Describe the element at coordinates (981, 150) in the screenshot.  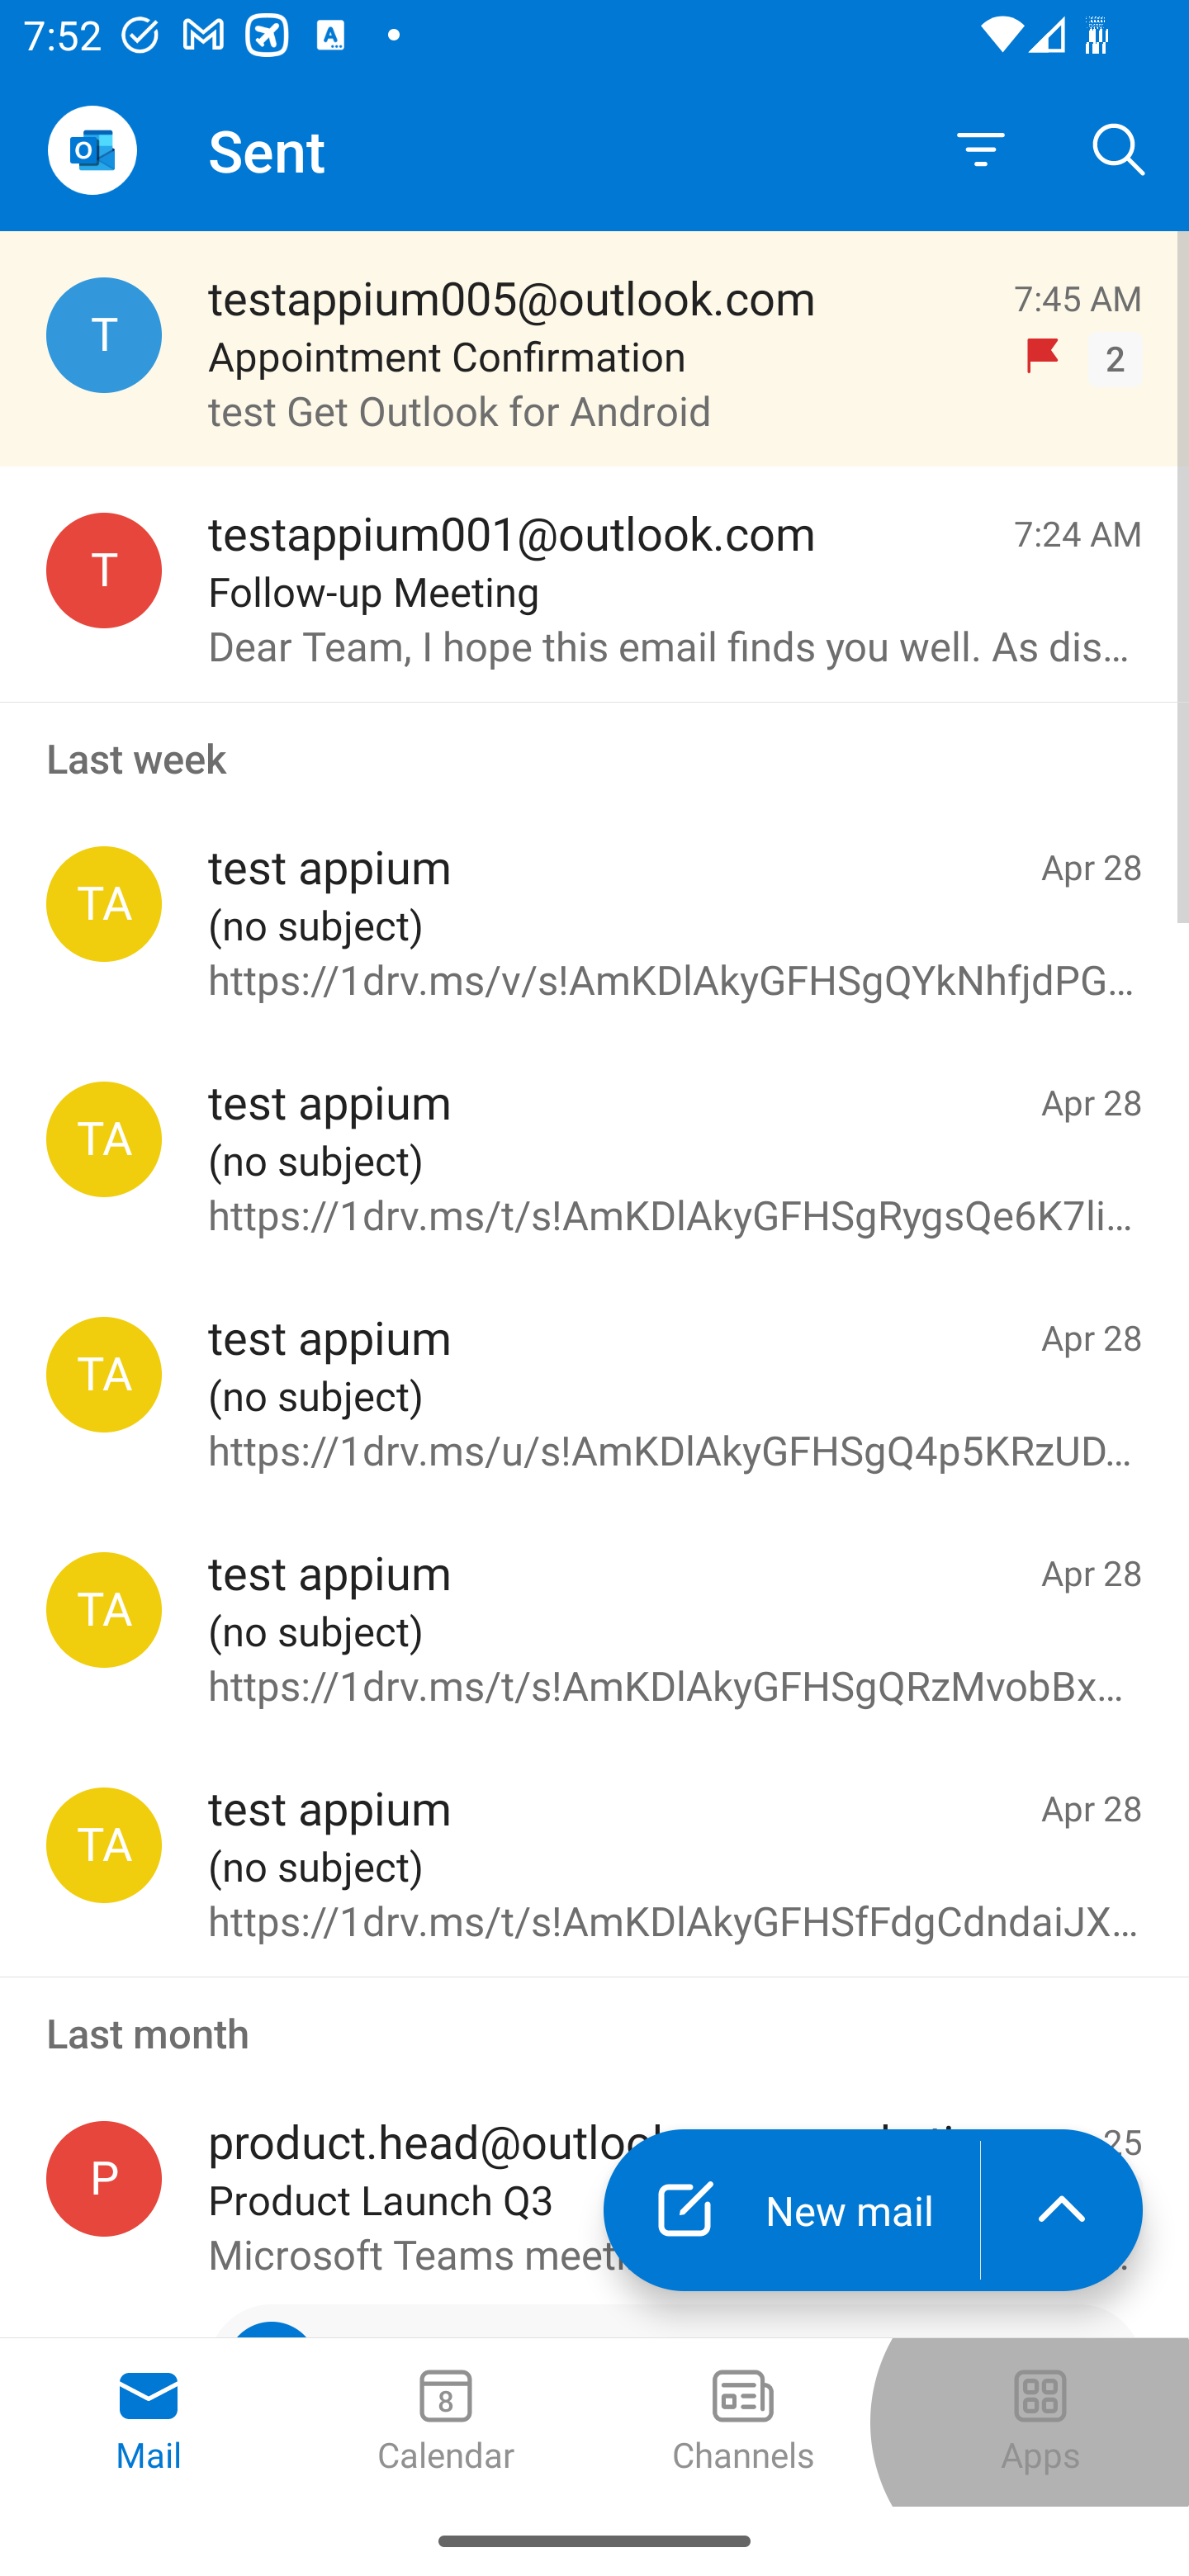
I see `Filter` at that location.